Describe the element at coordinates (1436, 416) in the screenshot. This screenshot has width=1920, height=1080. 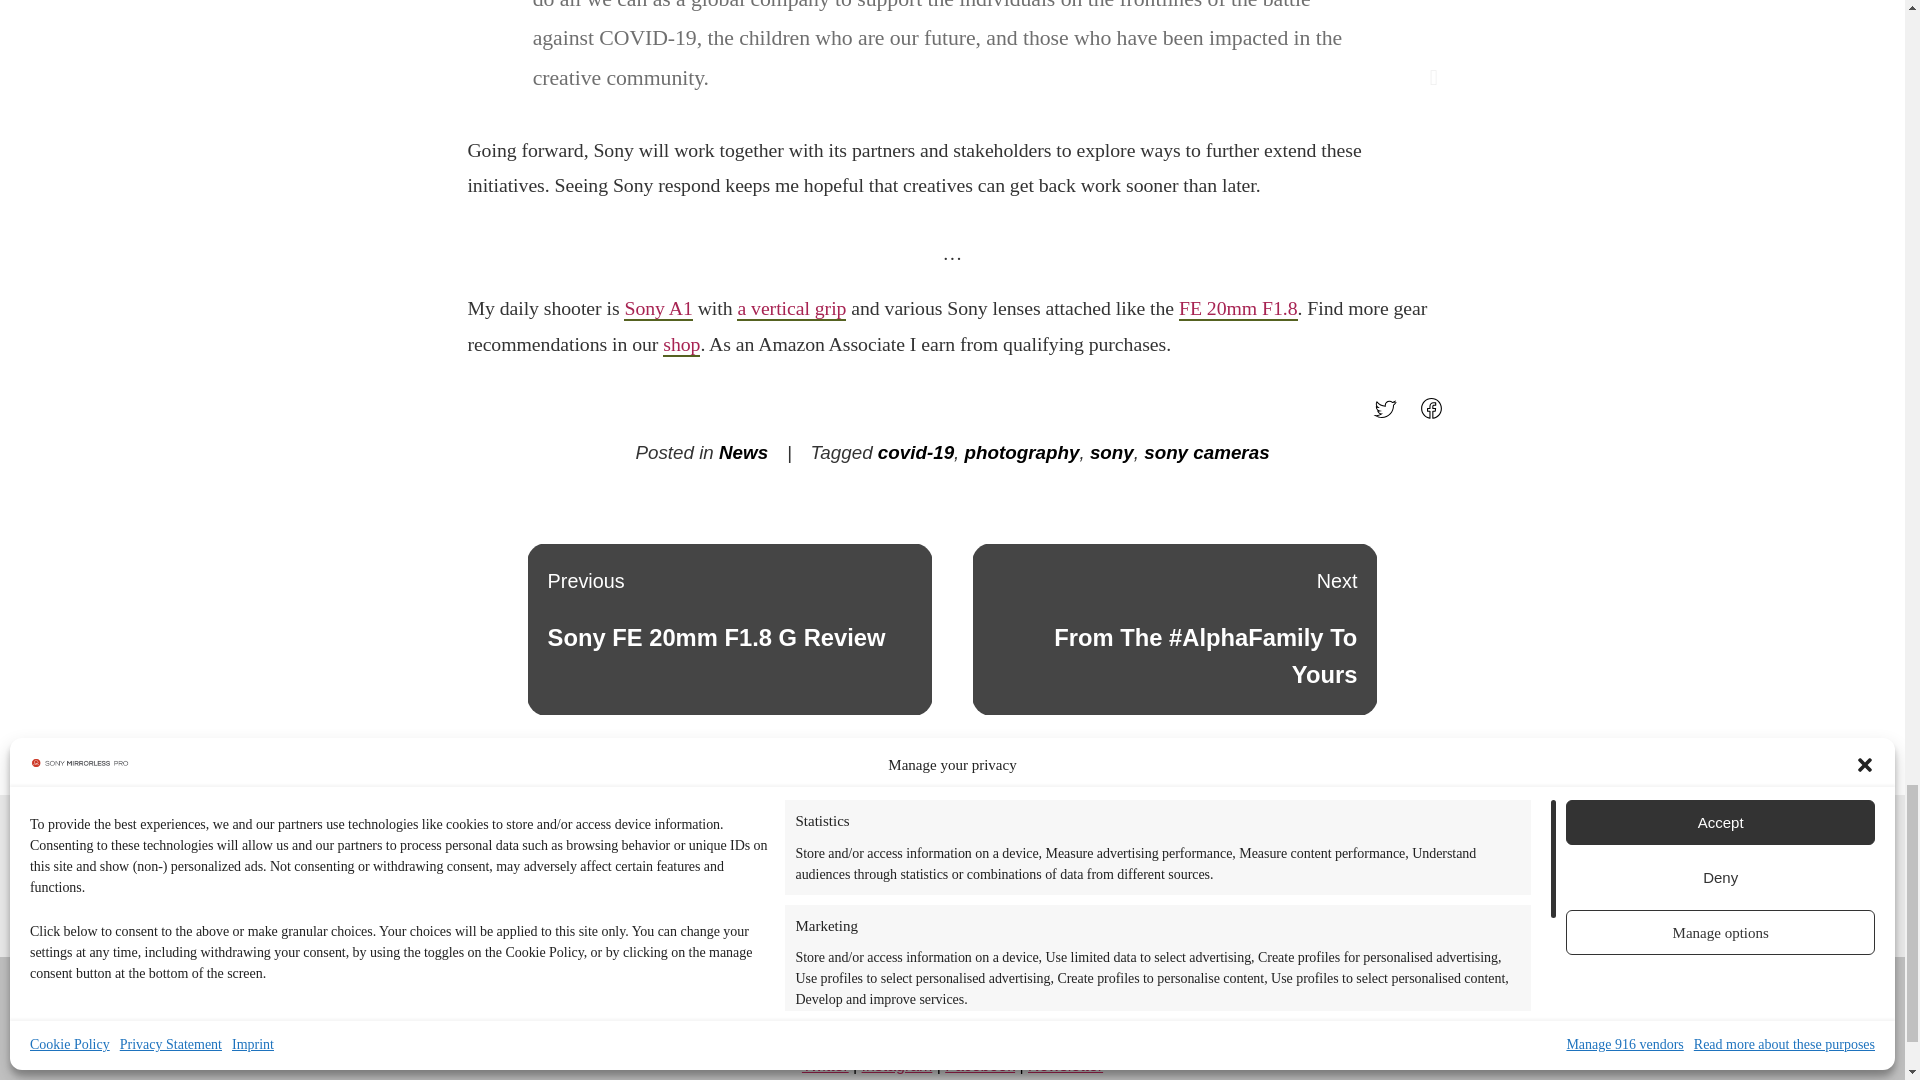
I see `Share on Facebook` at that location.